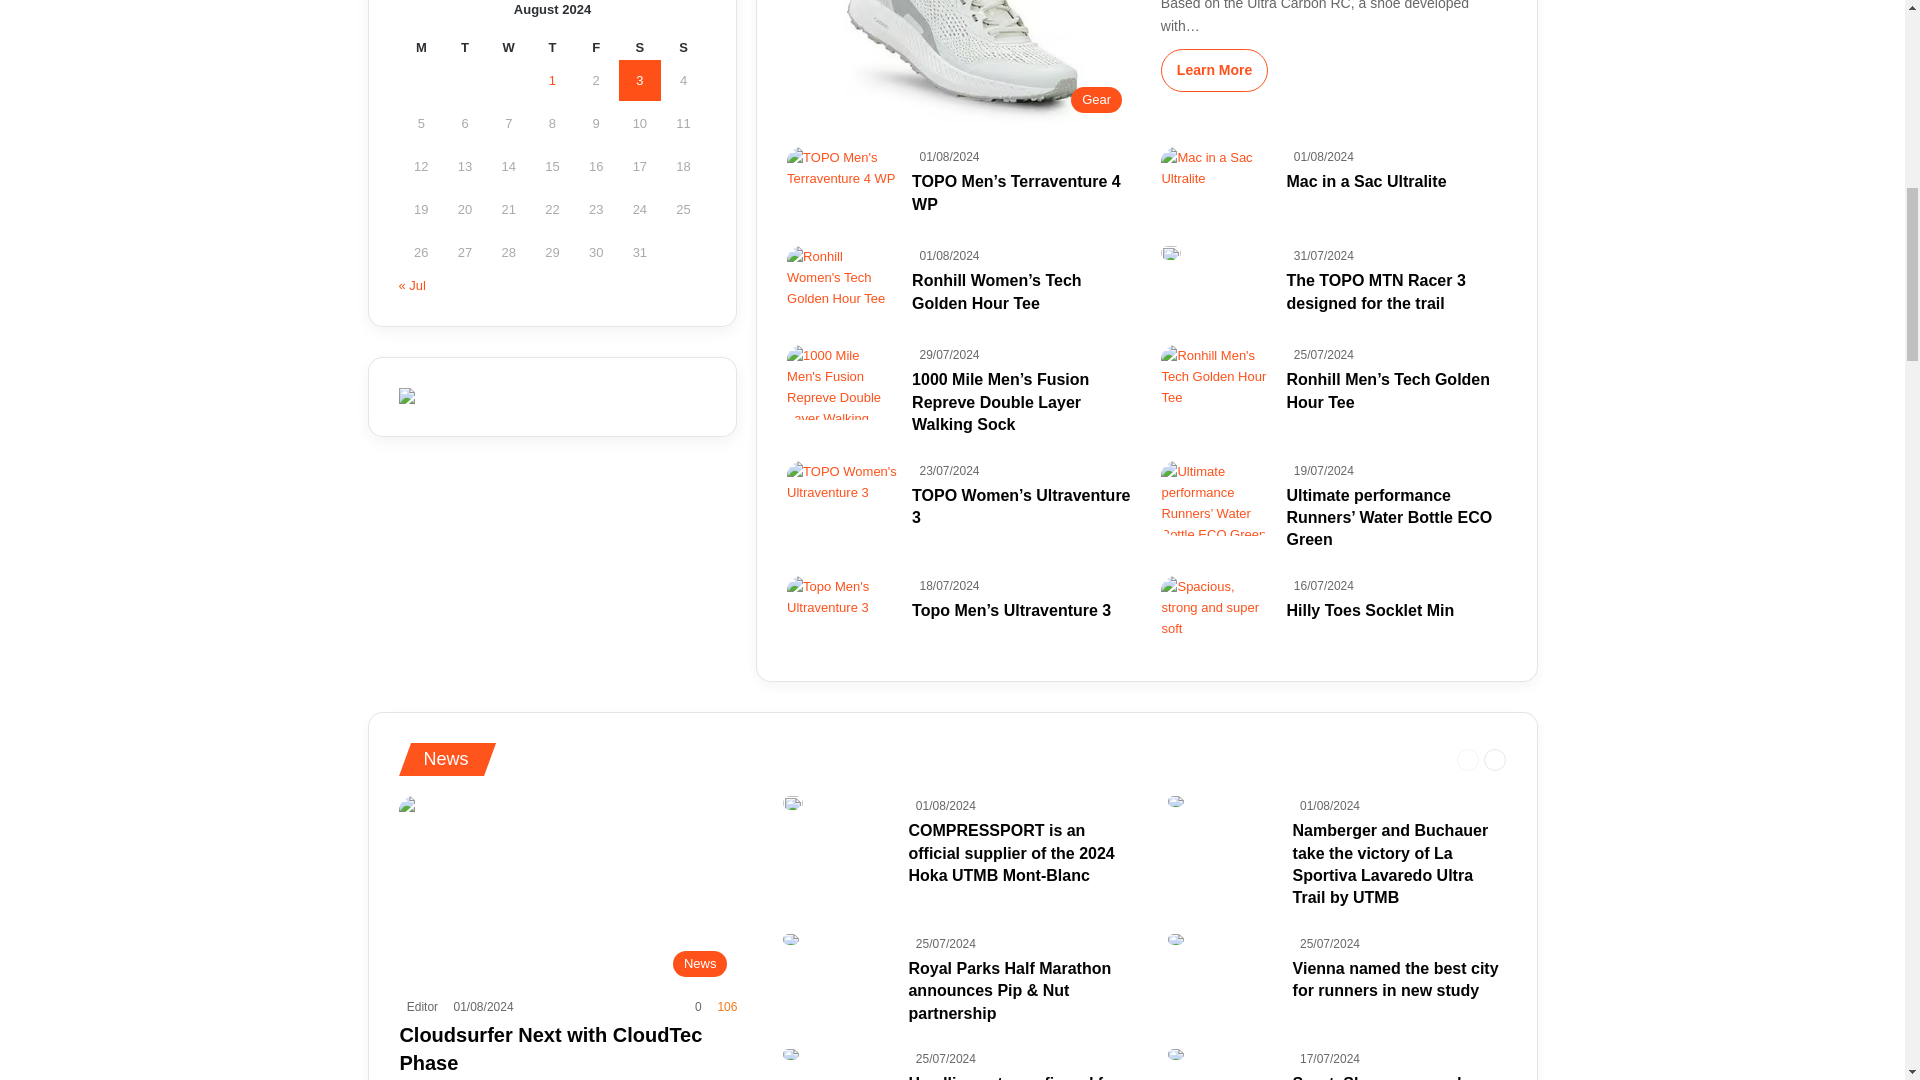 The width and height of the screenshot is (1920, 1080). What do you see at coordinates (508, 47) in the screenshot?
I see `Wednesday` at bounding box center [508, 47].